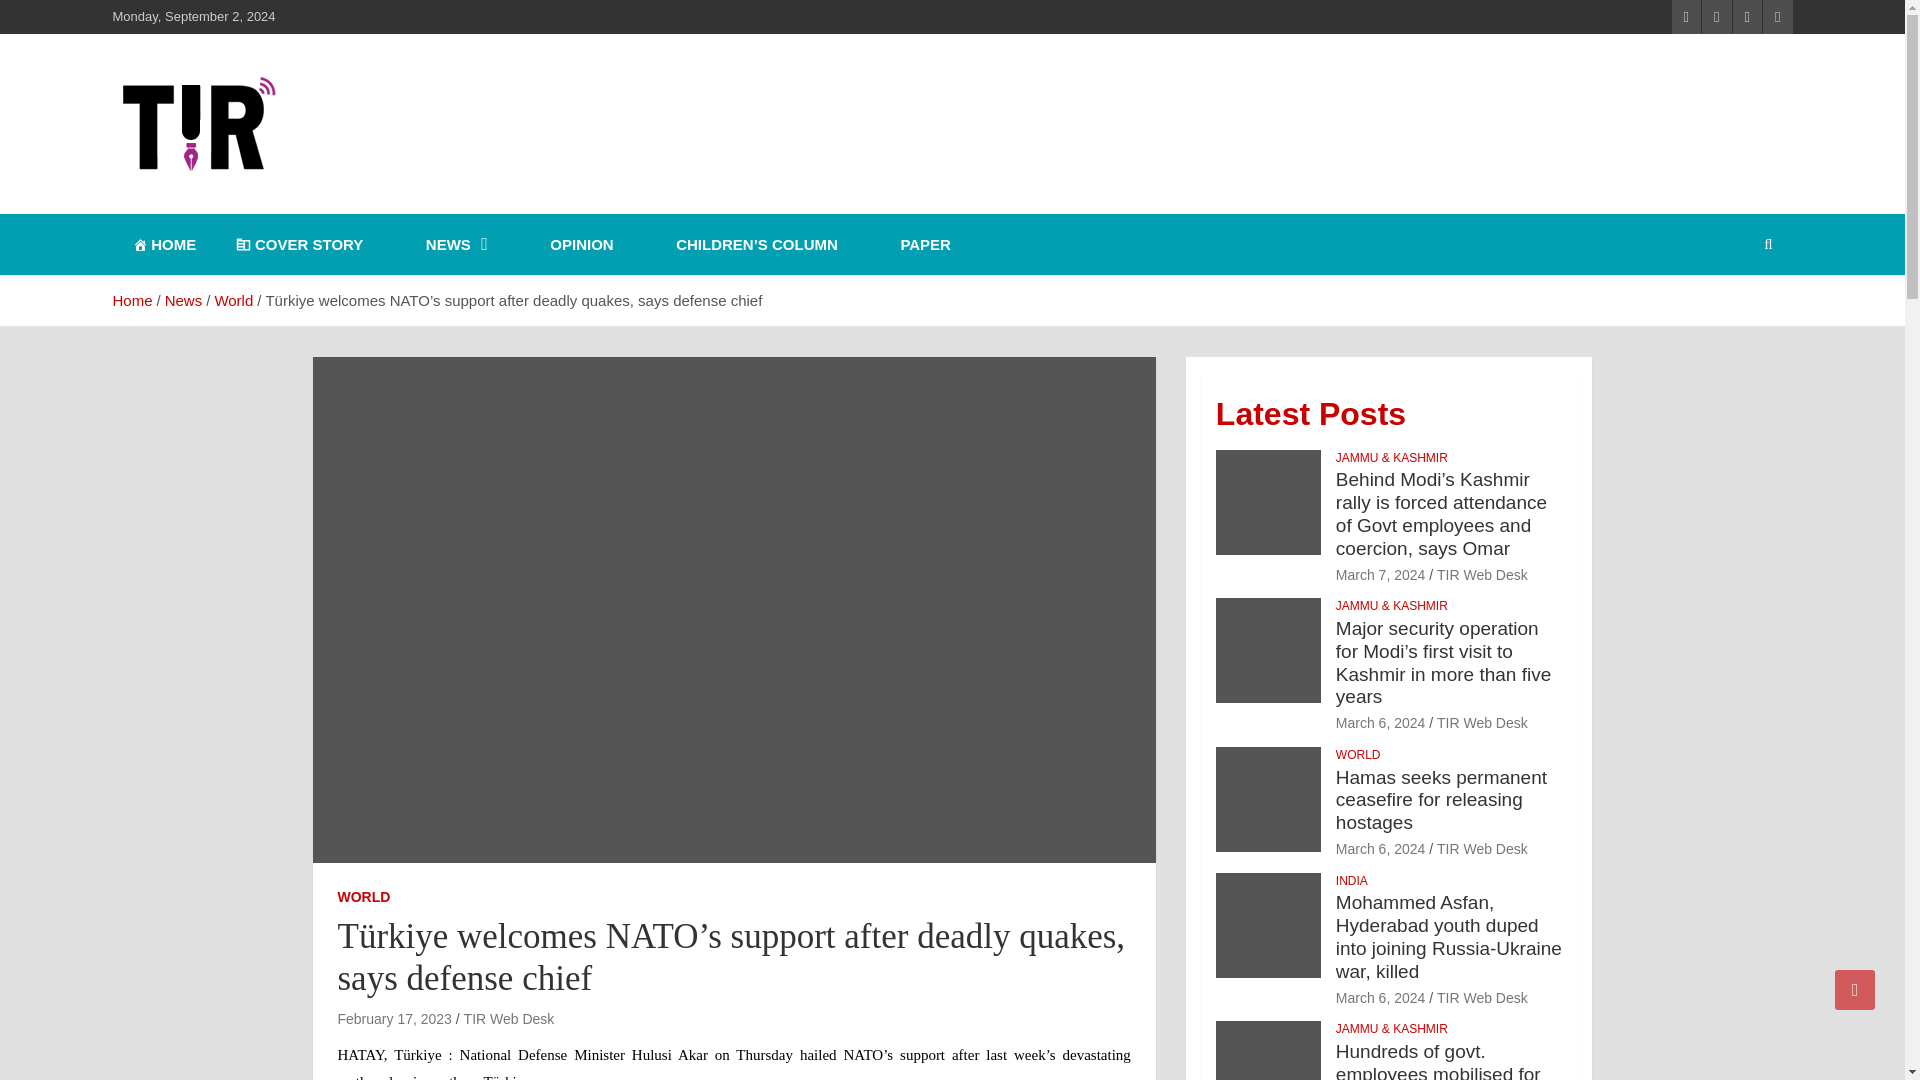 The width and height of the screenshot is (1920, 1080). Describe the element at coordinates (570, 244) in the screenshot. I see `OPINION` at that location.